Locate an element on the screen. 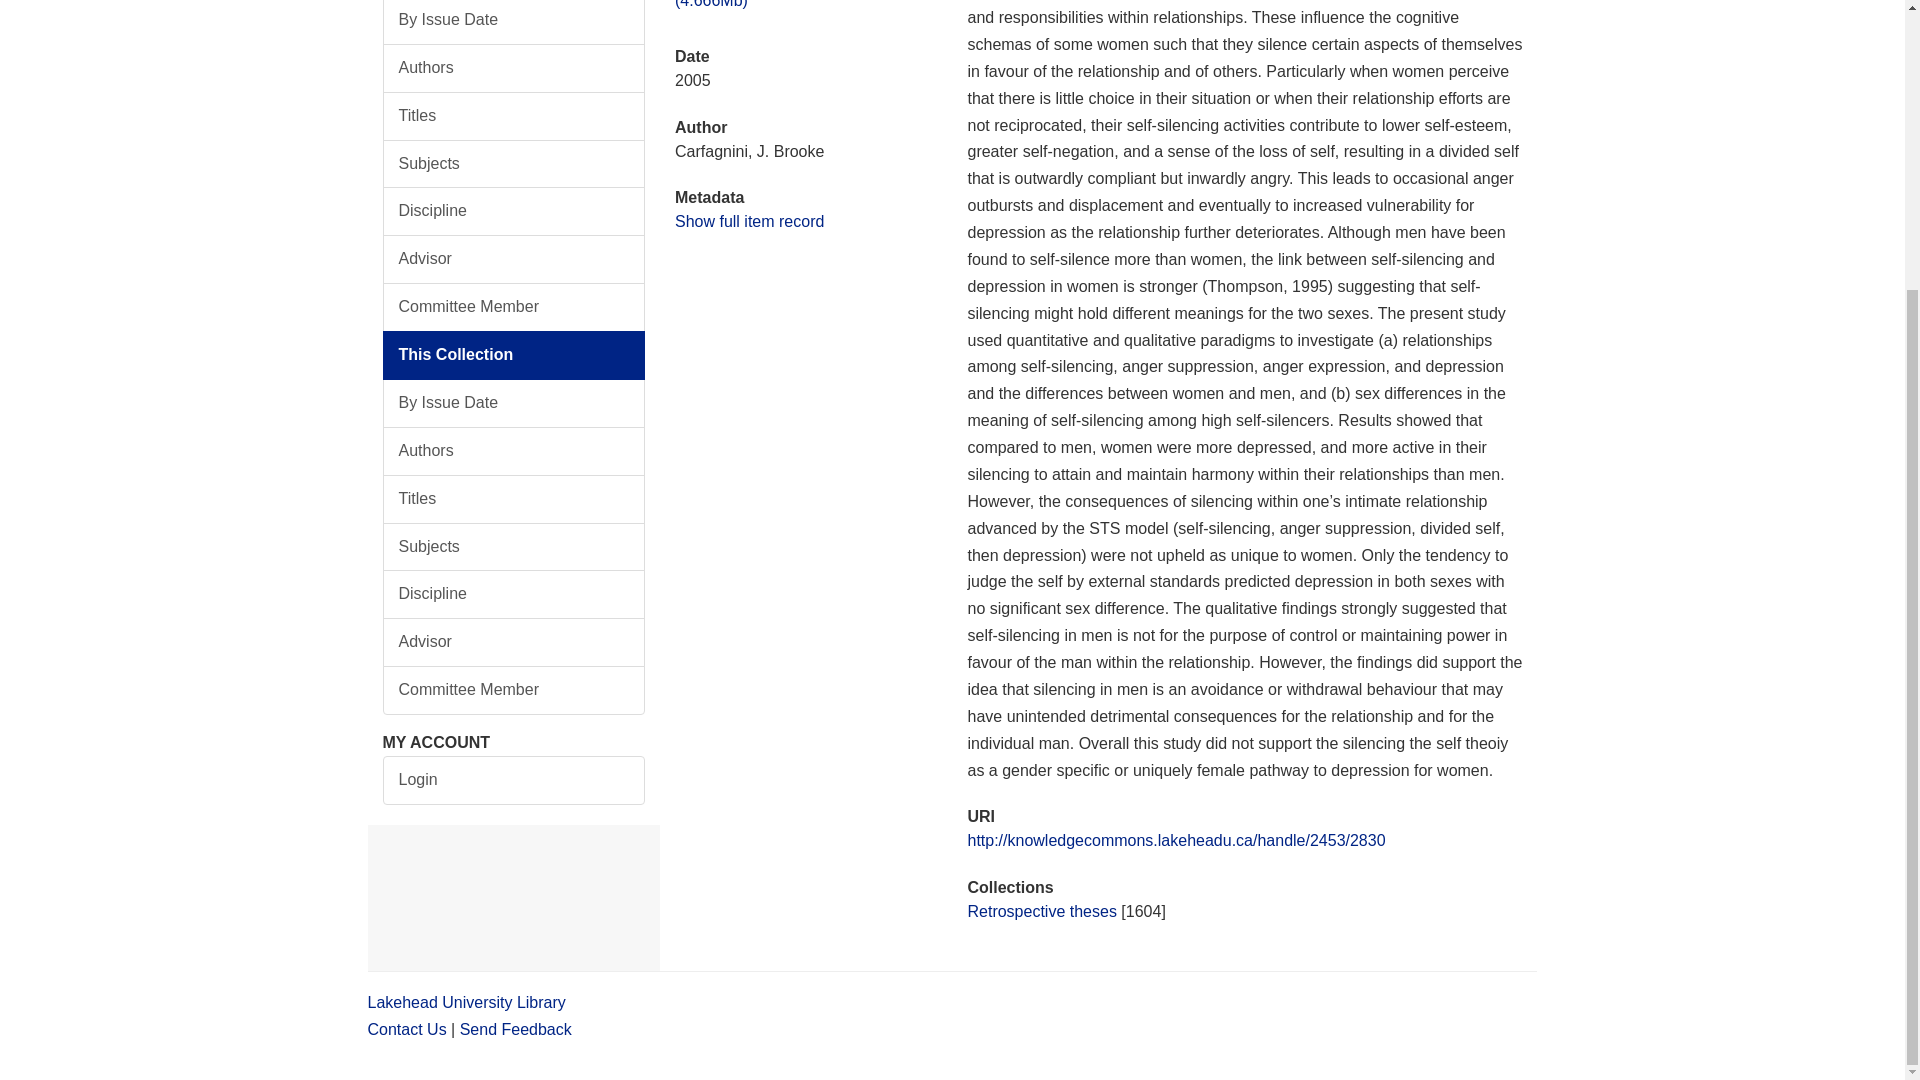 This screenshot has height=1080, width=1920. Titles is located at coordinates (514, 499).